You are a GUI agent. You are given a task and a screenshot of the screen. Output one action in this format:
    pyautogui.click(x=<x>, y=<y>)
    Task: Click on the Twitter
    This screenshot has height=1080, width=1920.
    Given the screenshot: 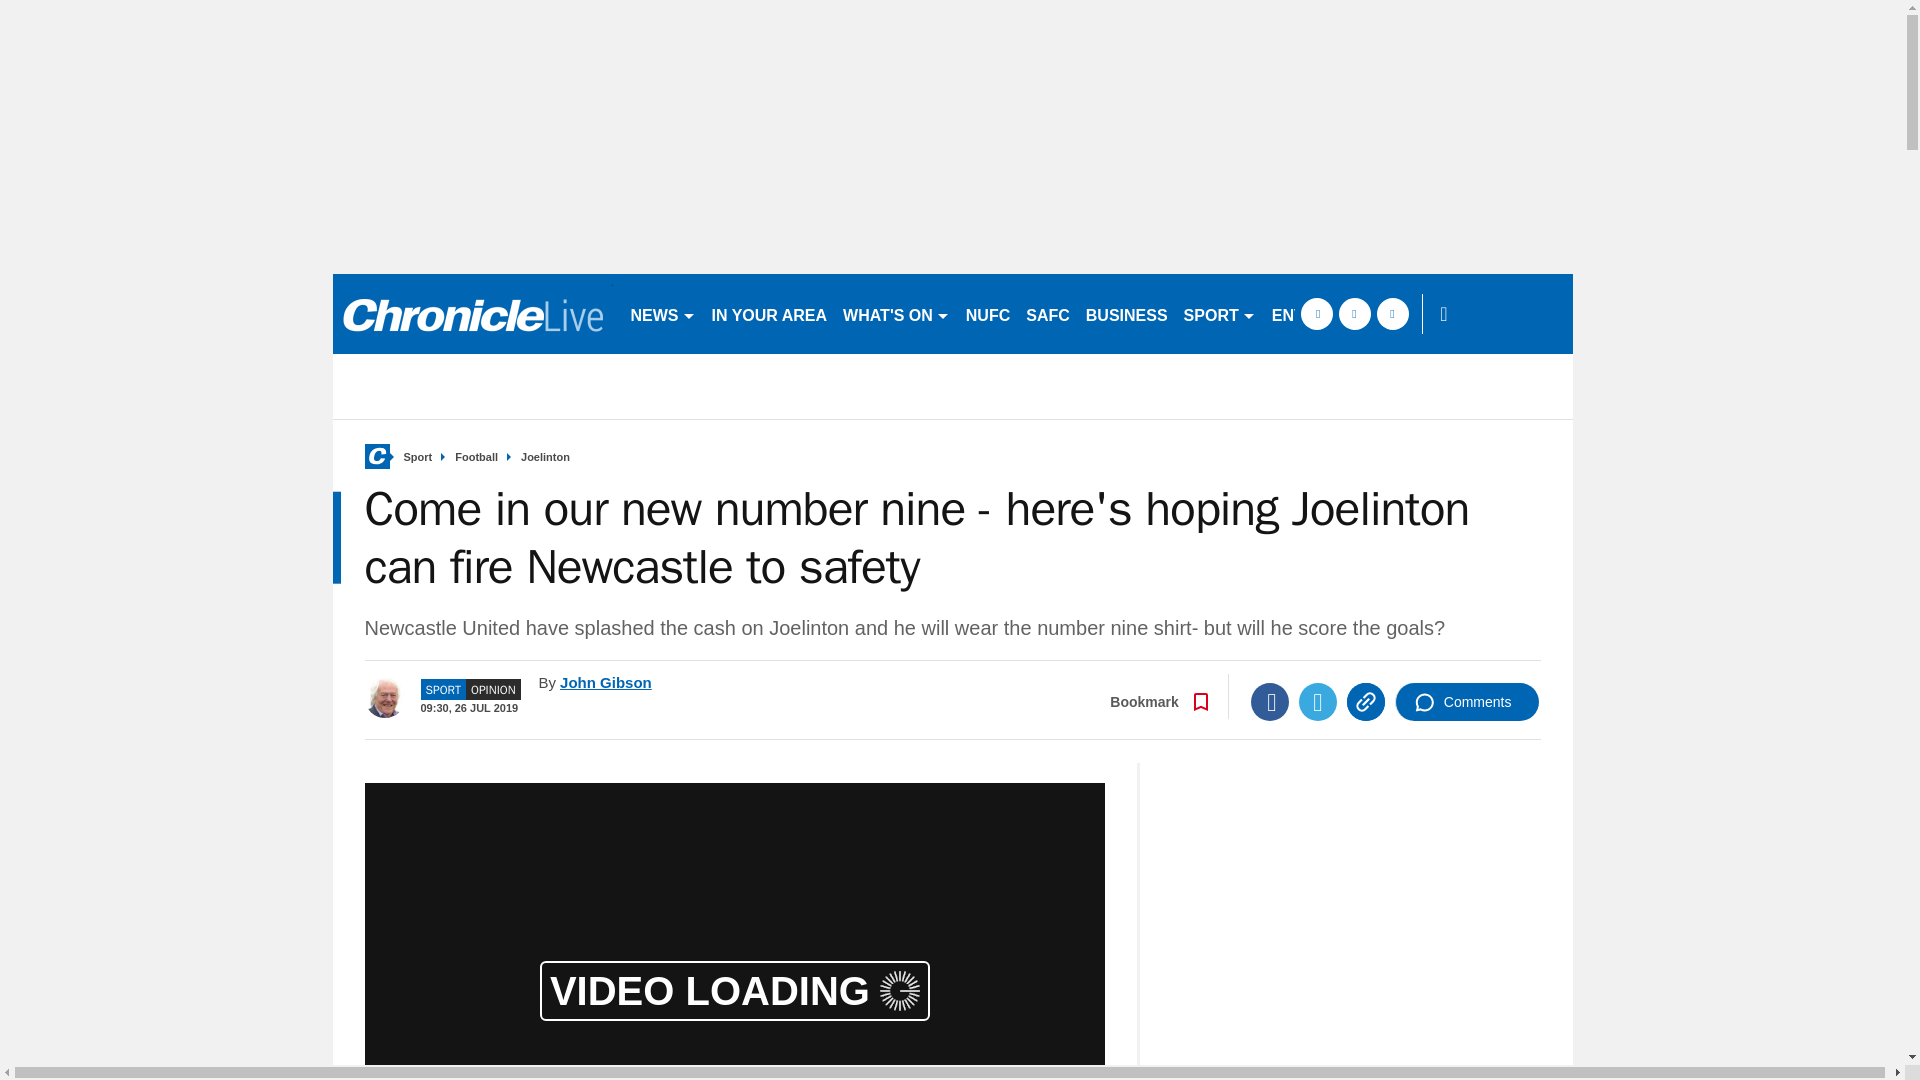 What is the action you would take?
    pyautogui.click(x=1318, y=702)
    